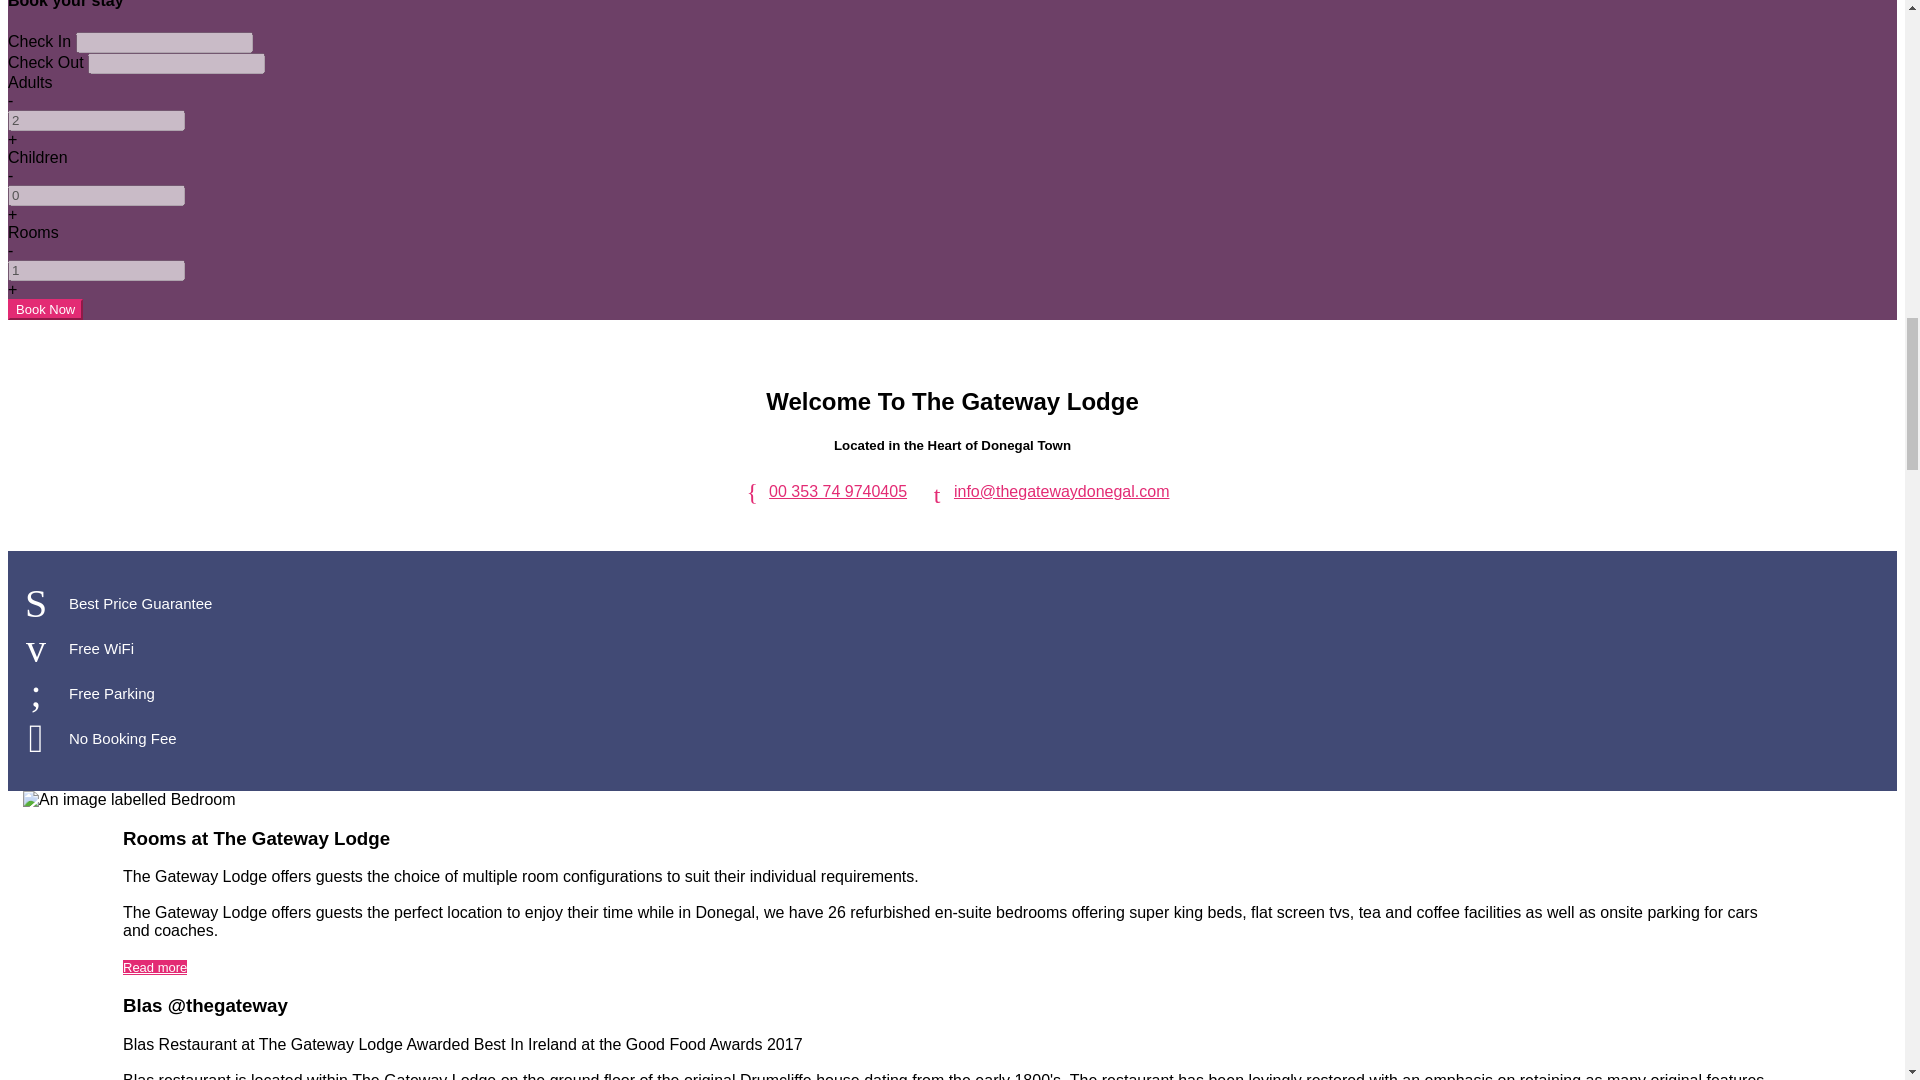  What do you see at coordinates (96, 270) in the screenshot?
I see `1` at bounding box center [96, 270].